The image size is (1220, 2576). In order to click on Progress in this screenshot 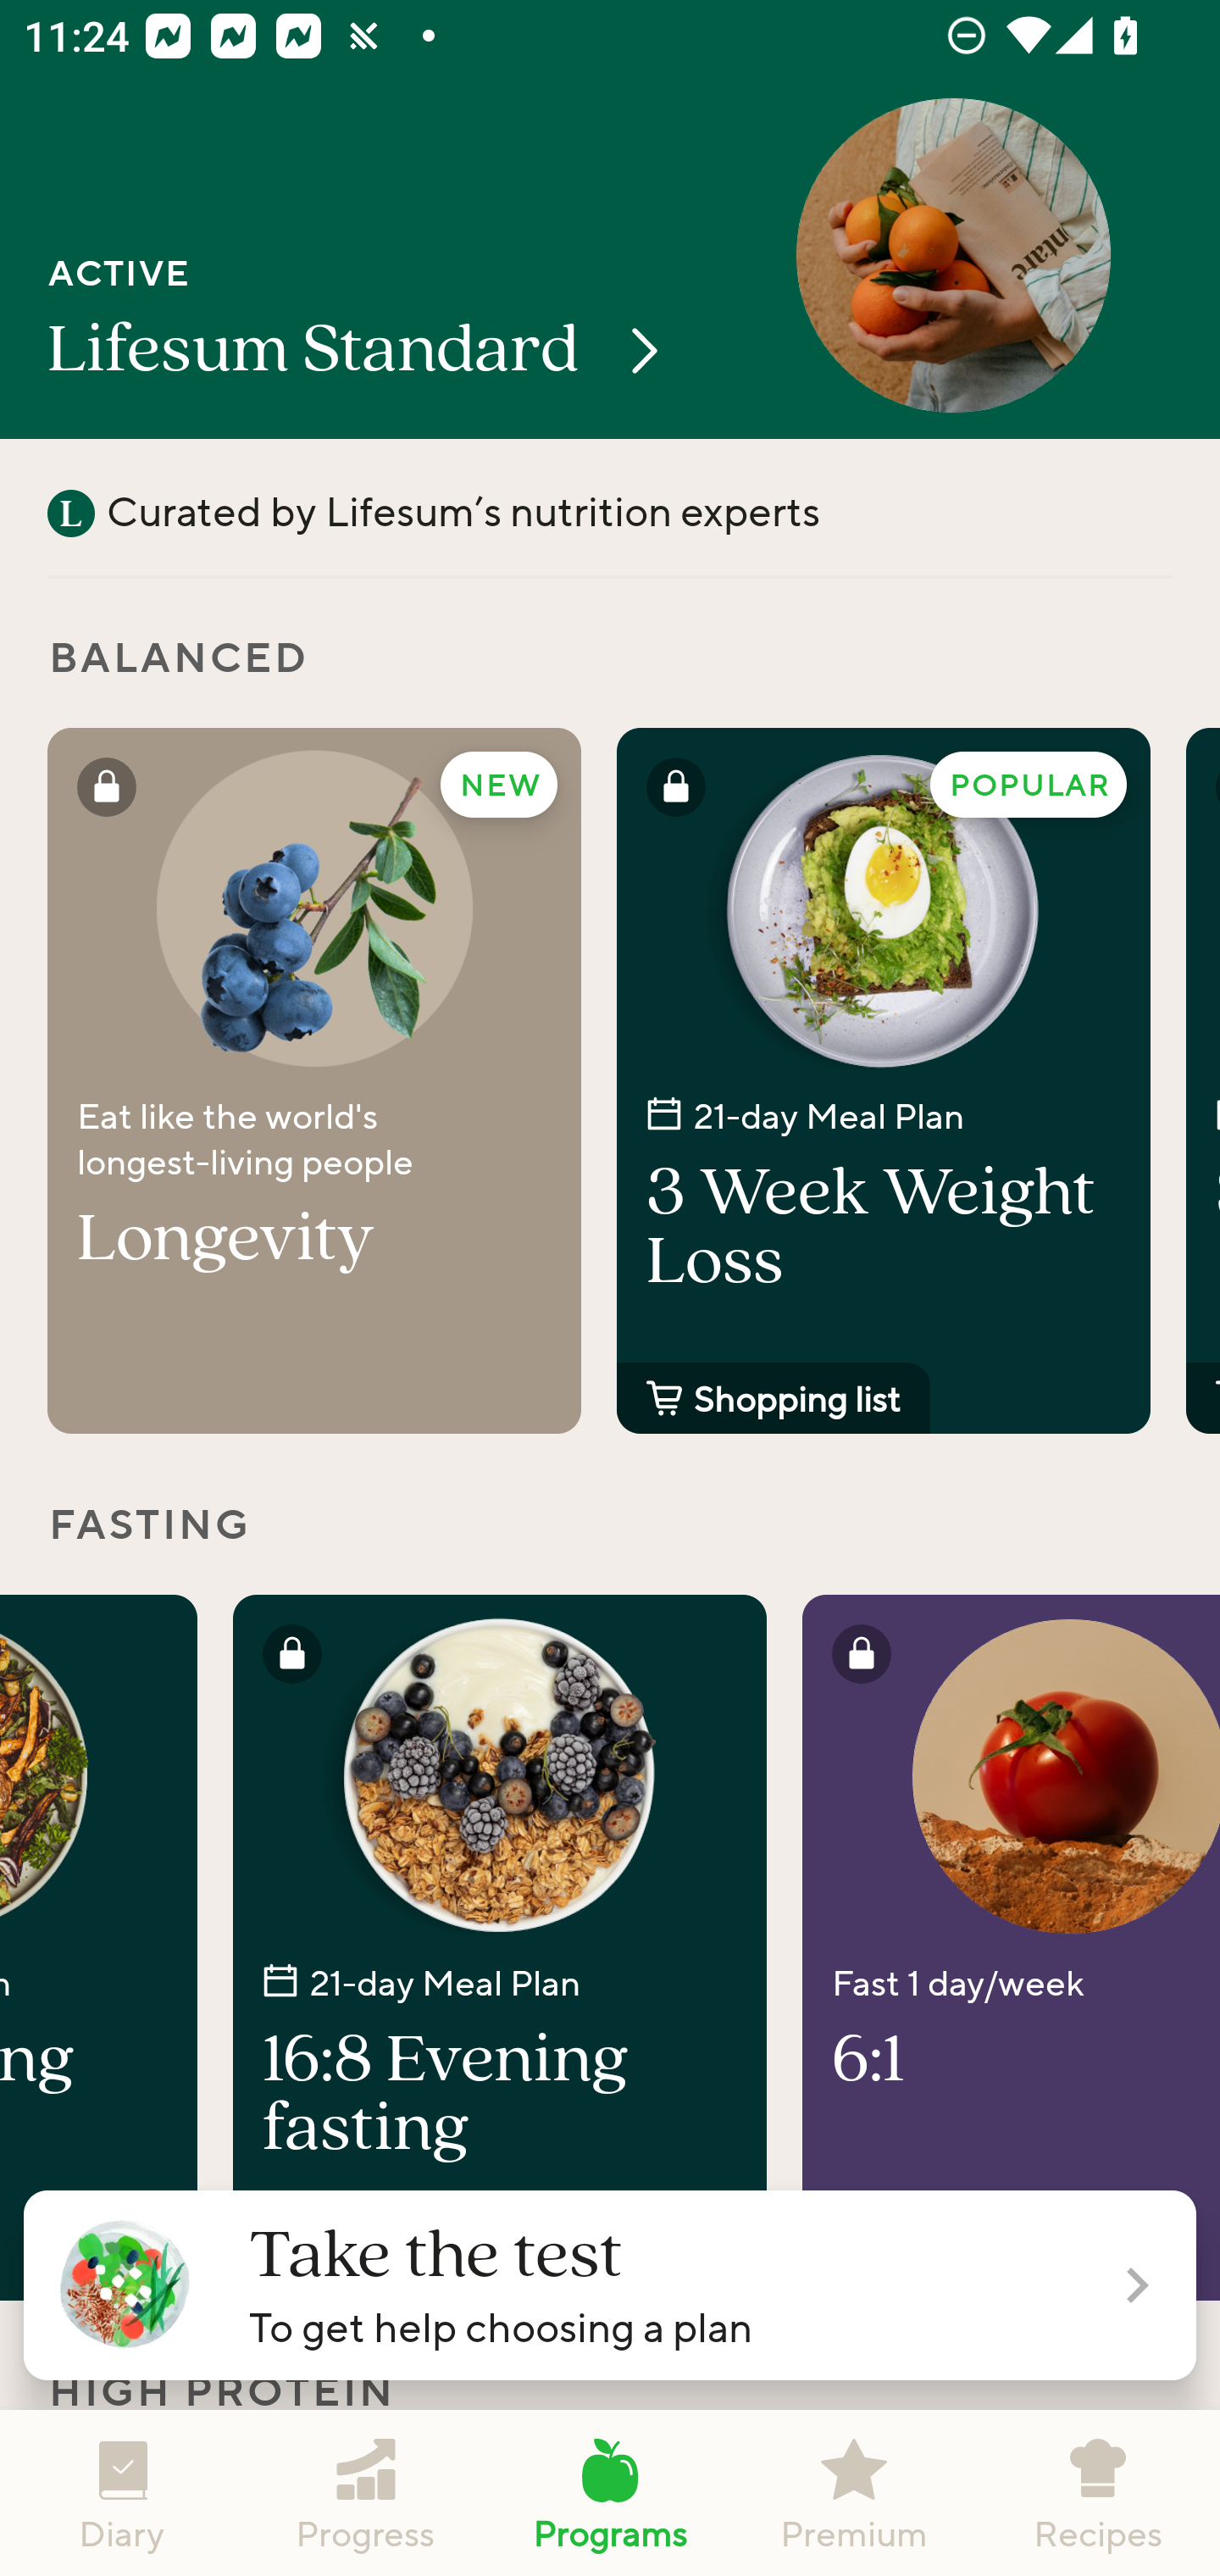, I will do `click(366, 2493)`.